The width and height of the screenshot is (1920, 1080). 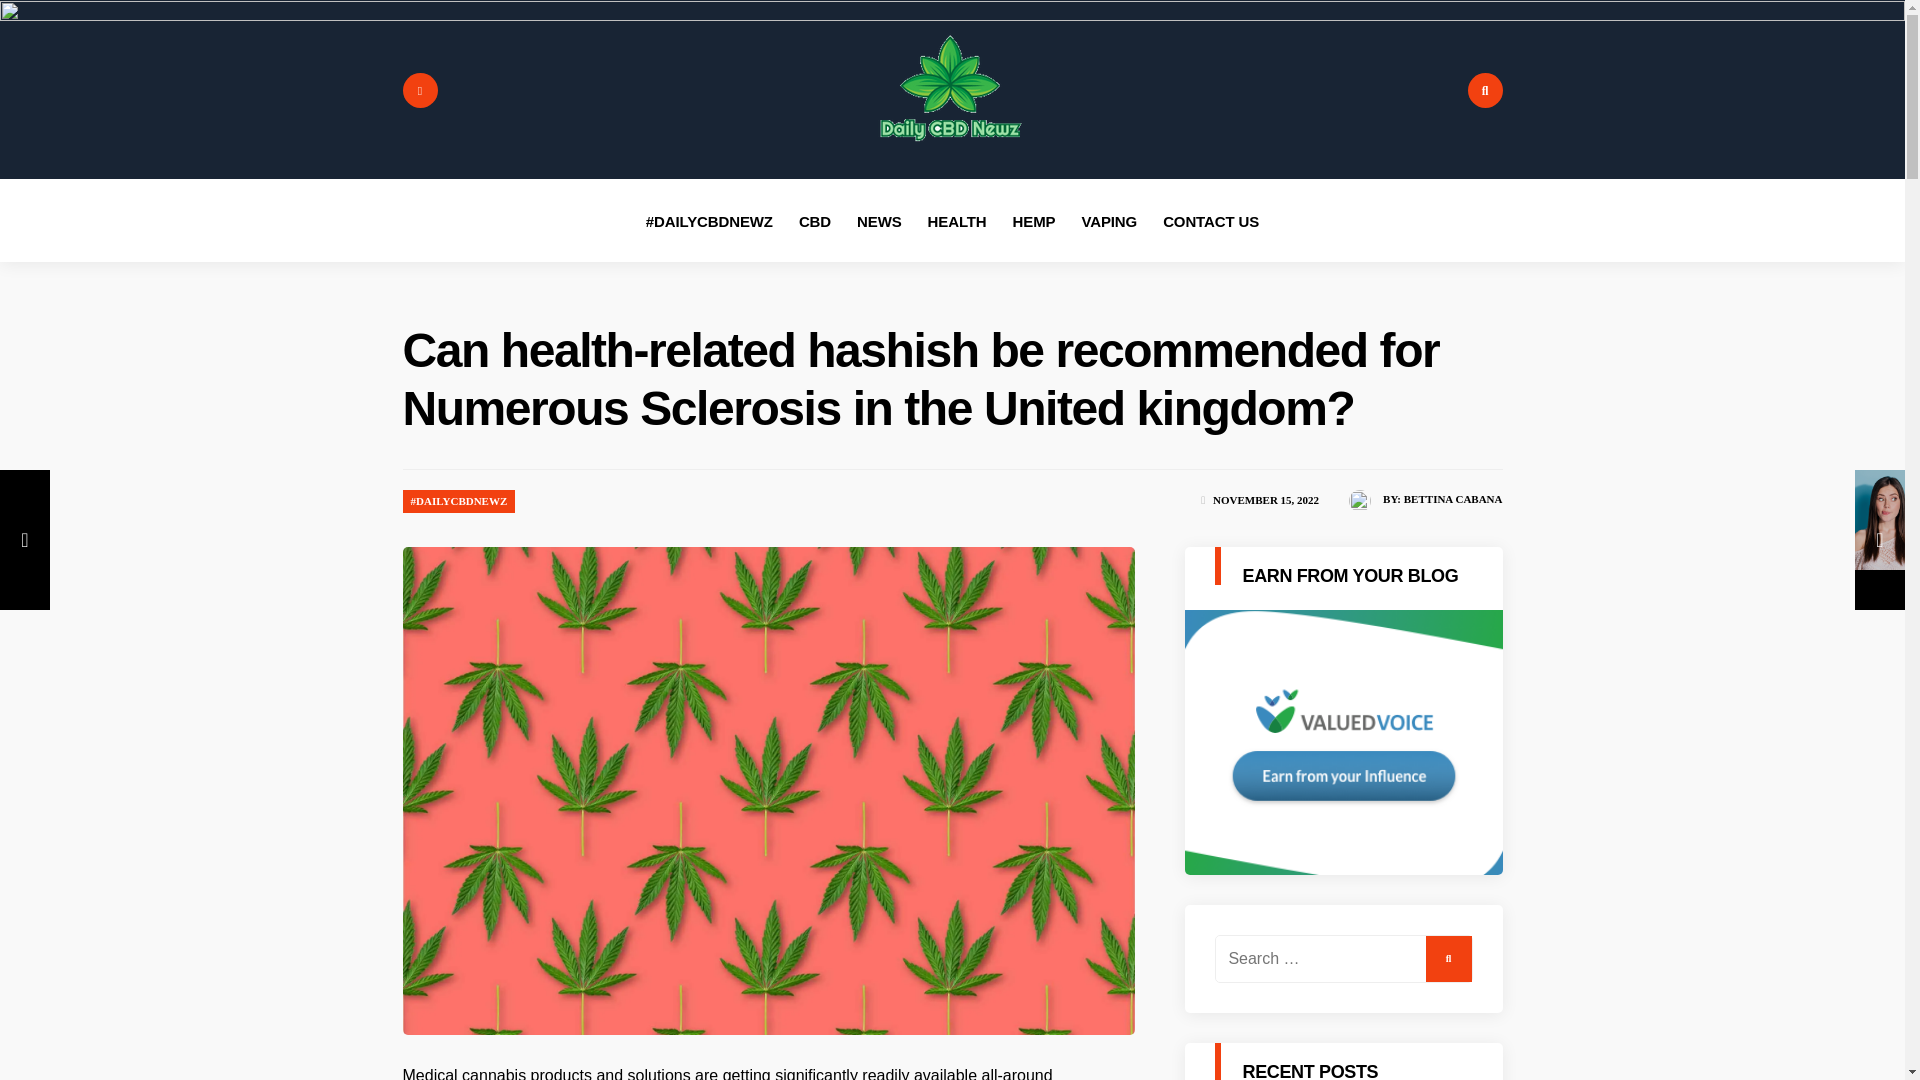 What do you see at coordinates (1108, 221) in the screenshot?
I see `VAPING` at bounding box center [1108, 221].